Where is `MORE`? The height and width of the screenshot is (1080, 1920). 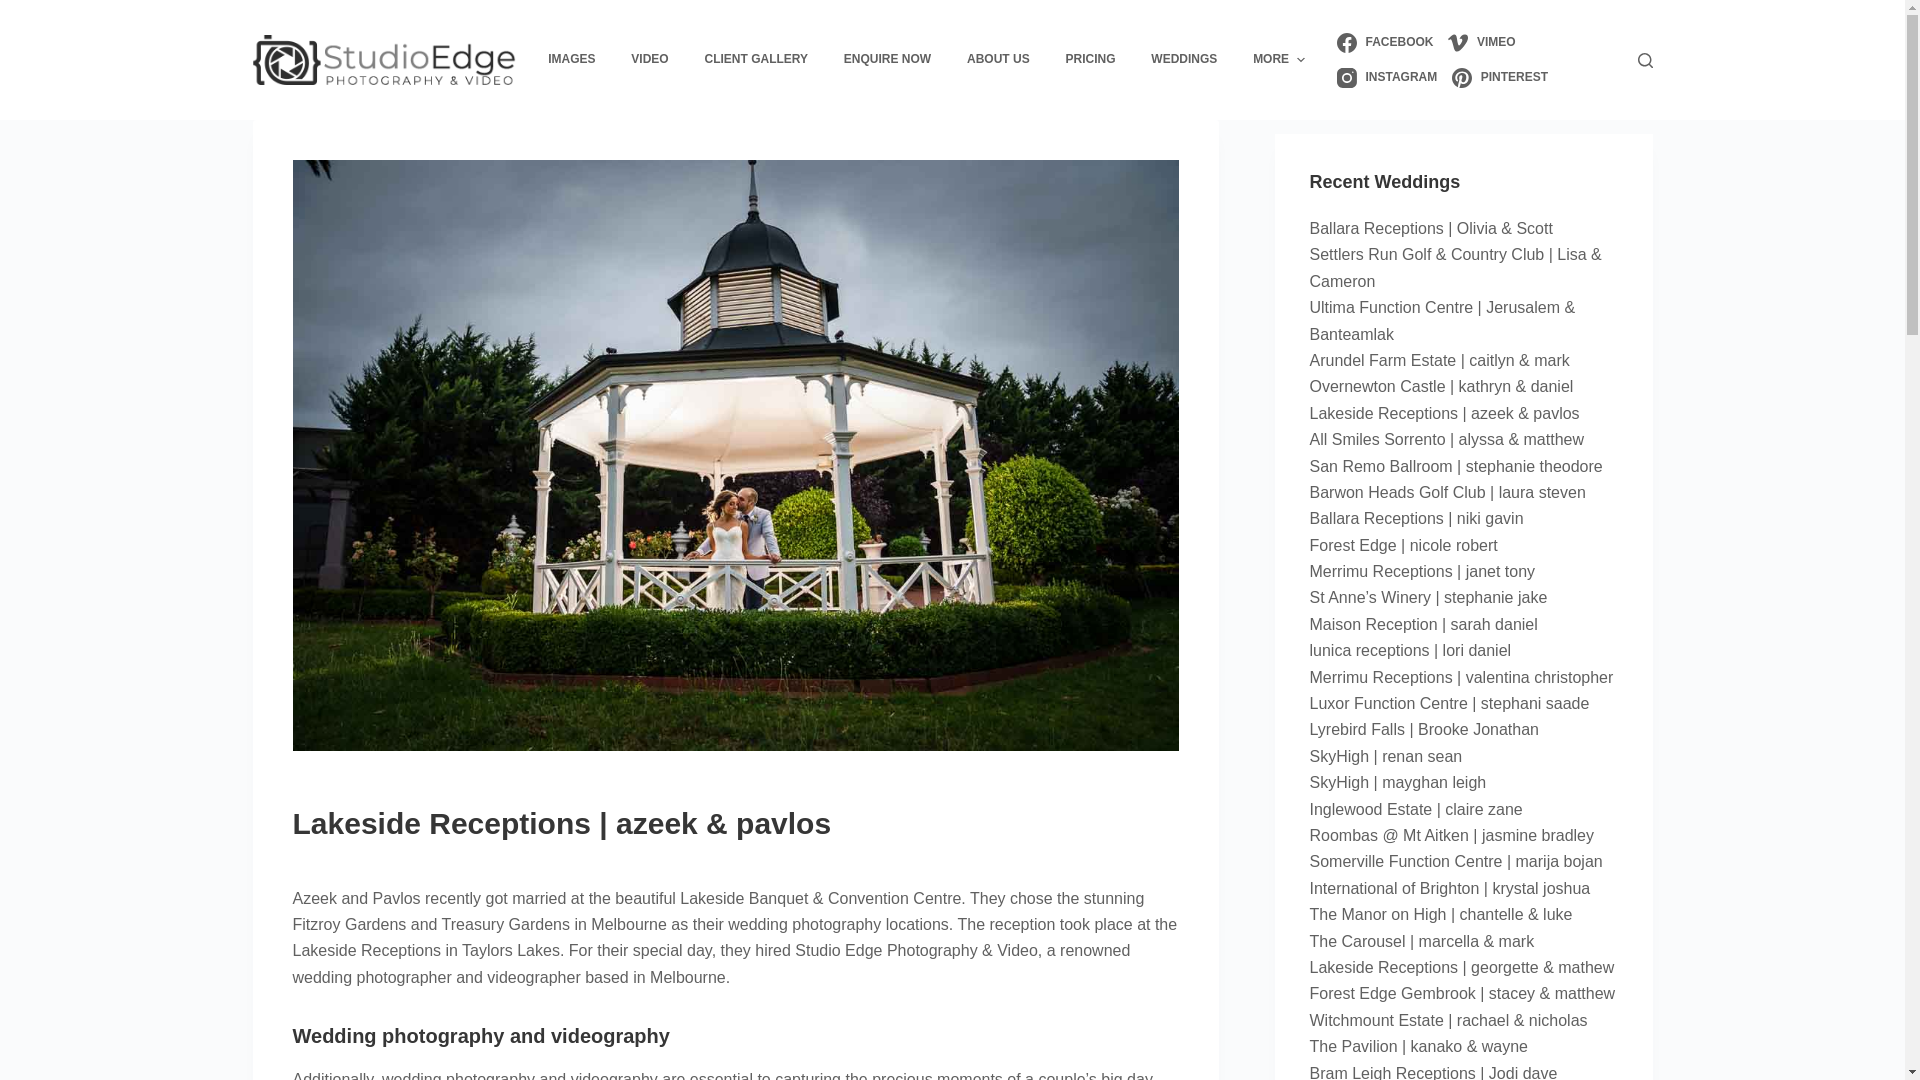
MORE is located at coordinates (1279, 60).